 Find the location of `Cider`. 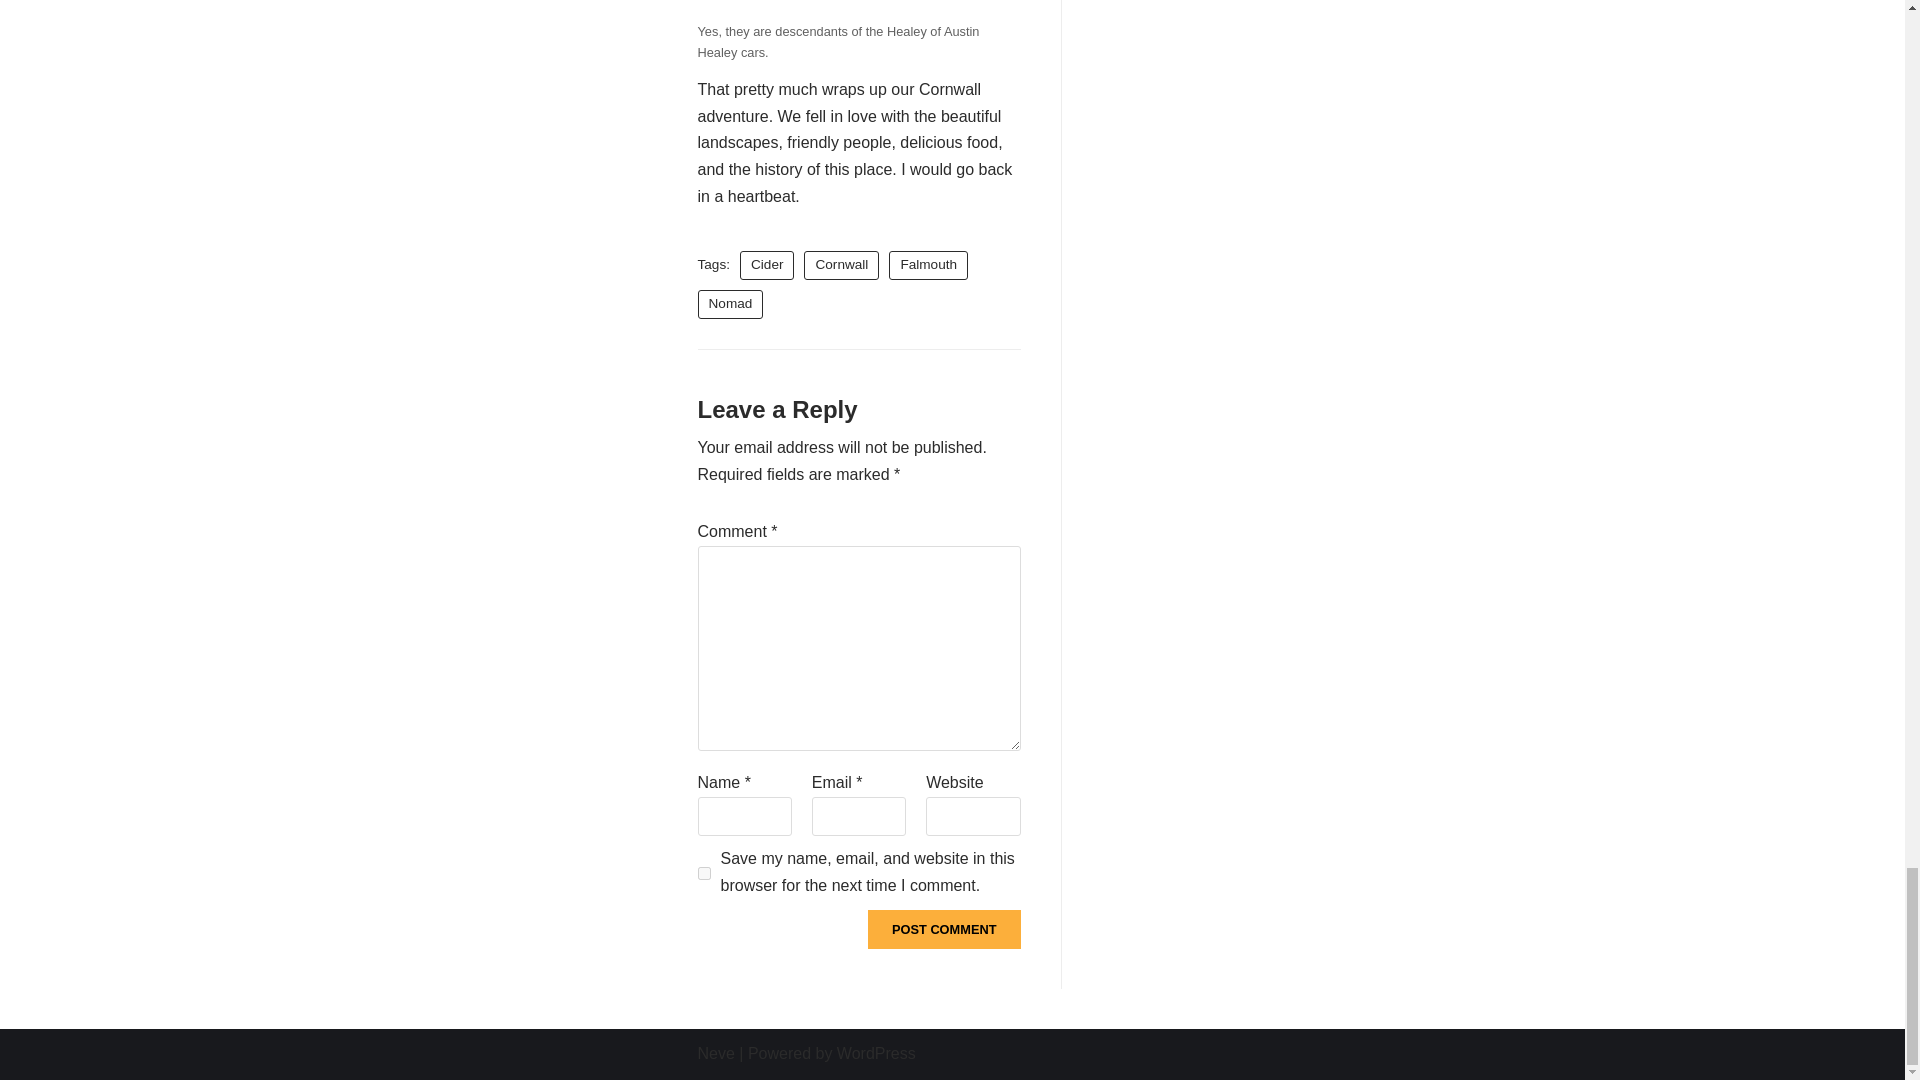

Cider is located at coordinates (766, 264).